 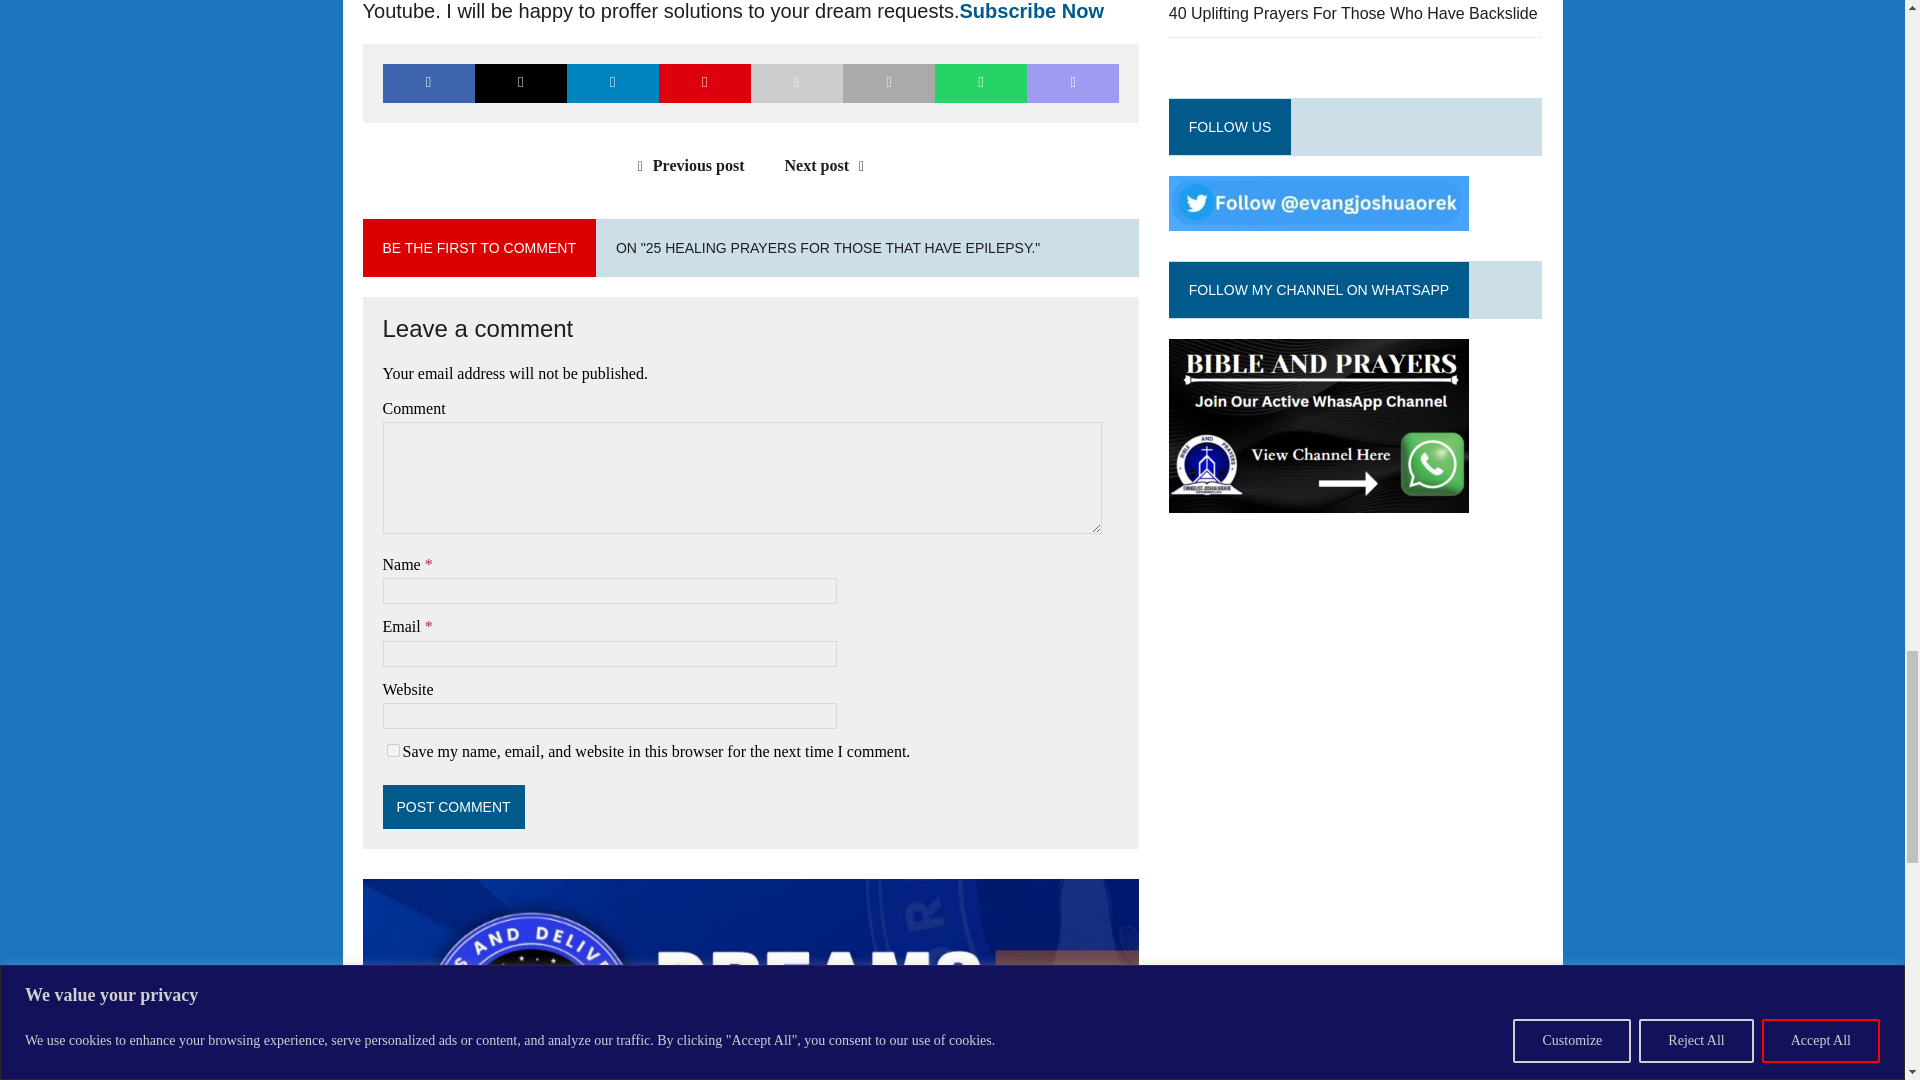 What do you see at coordinates (612, 82) in the screenshot?
I see `Share on LinkedIn` at bounding box center [612, 82].